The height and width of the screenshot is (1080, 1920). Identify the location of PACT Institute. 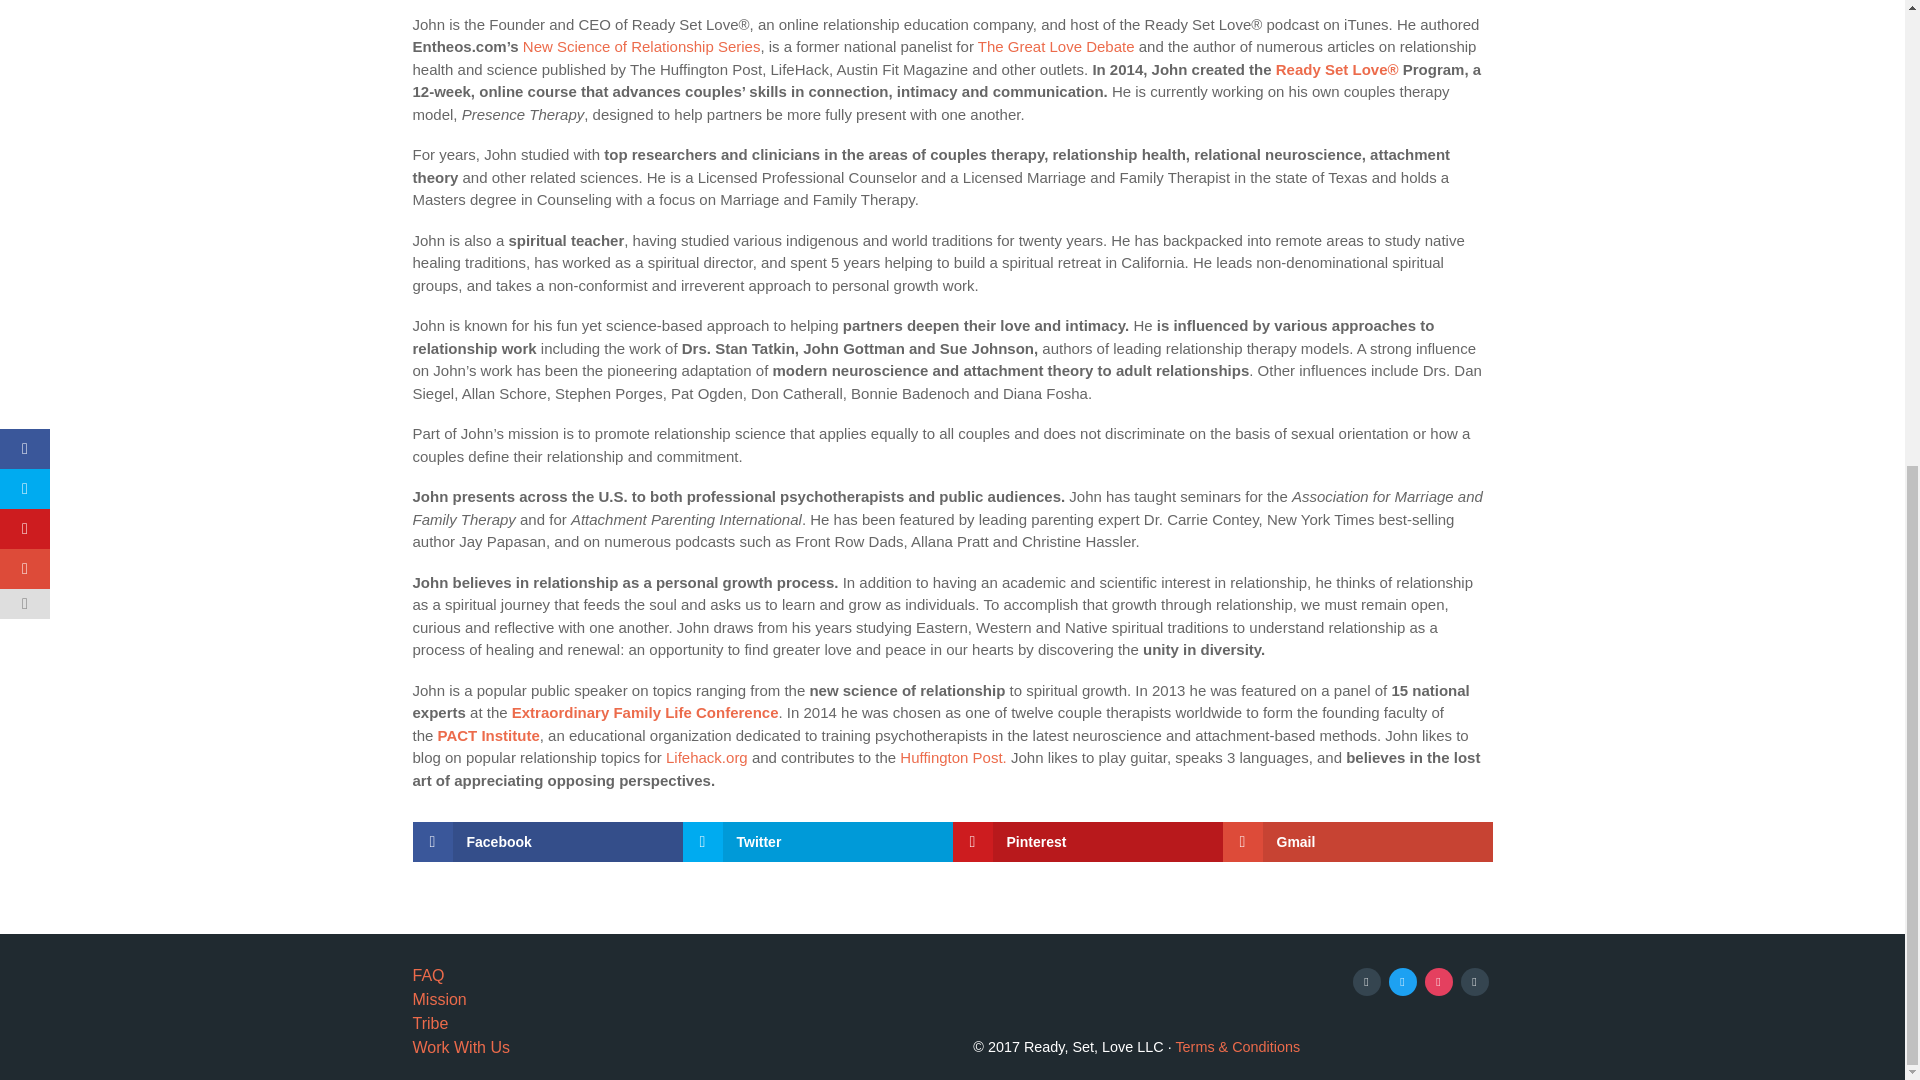
(488, 735).